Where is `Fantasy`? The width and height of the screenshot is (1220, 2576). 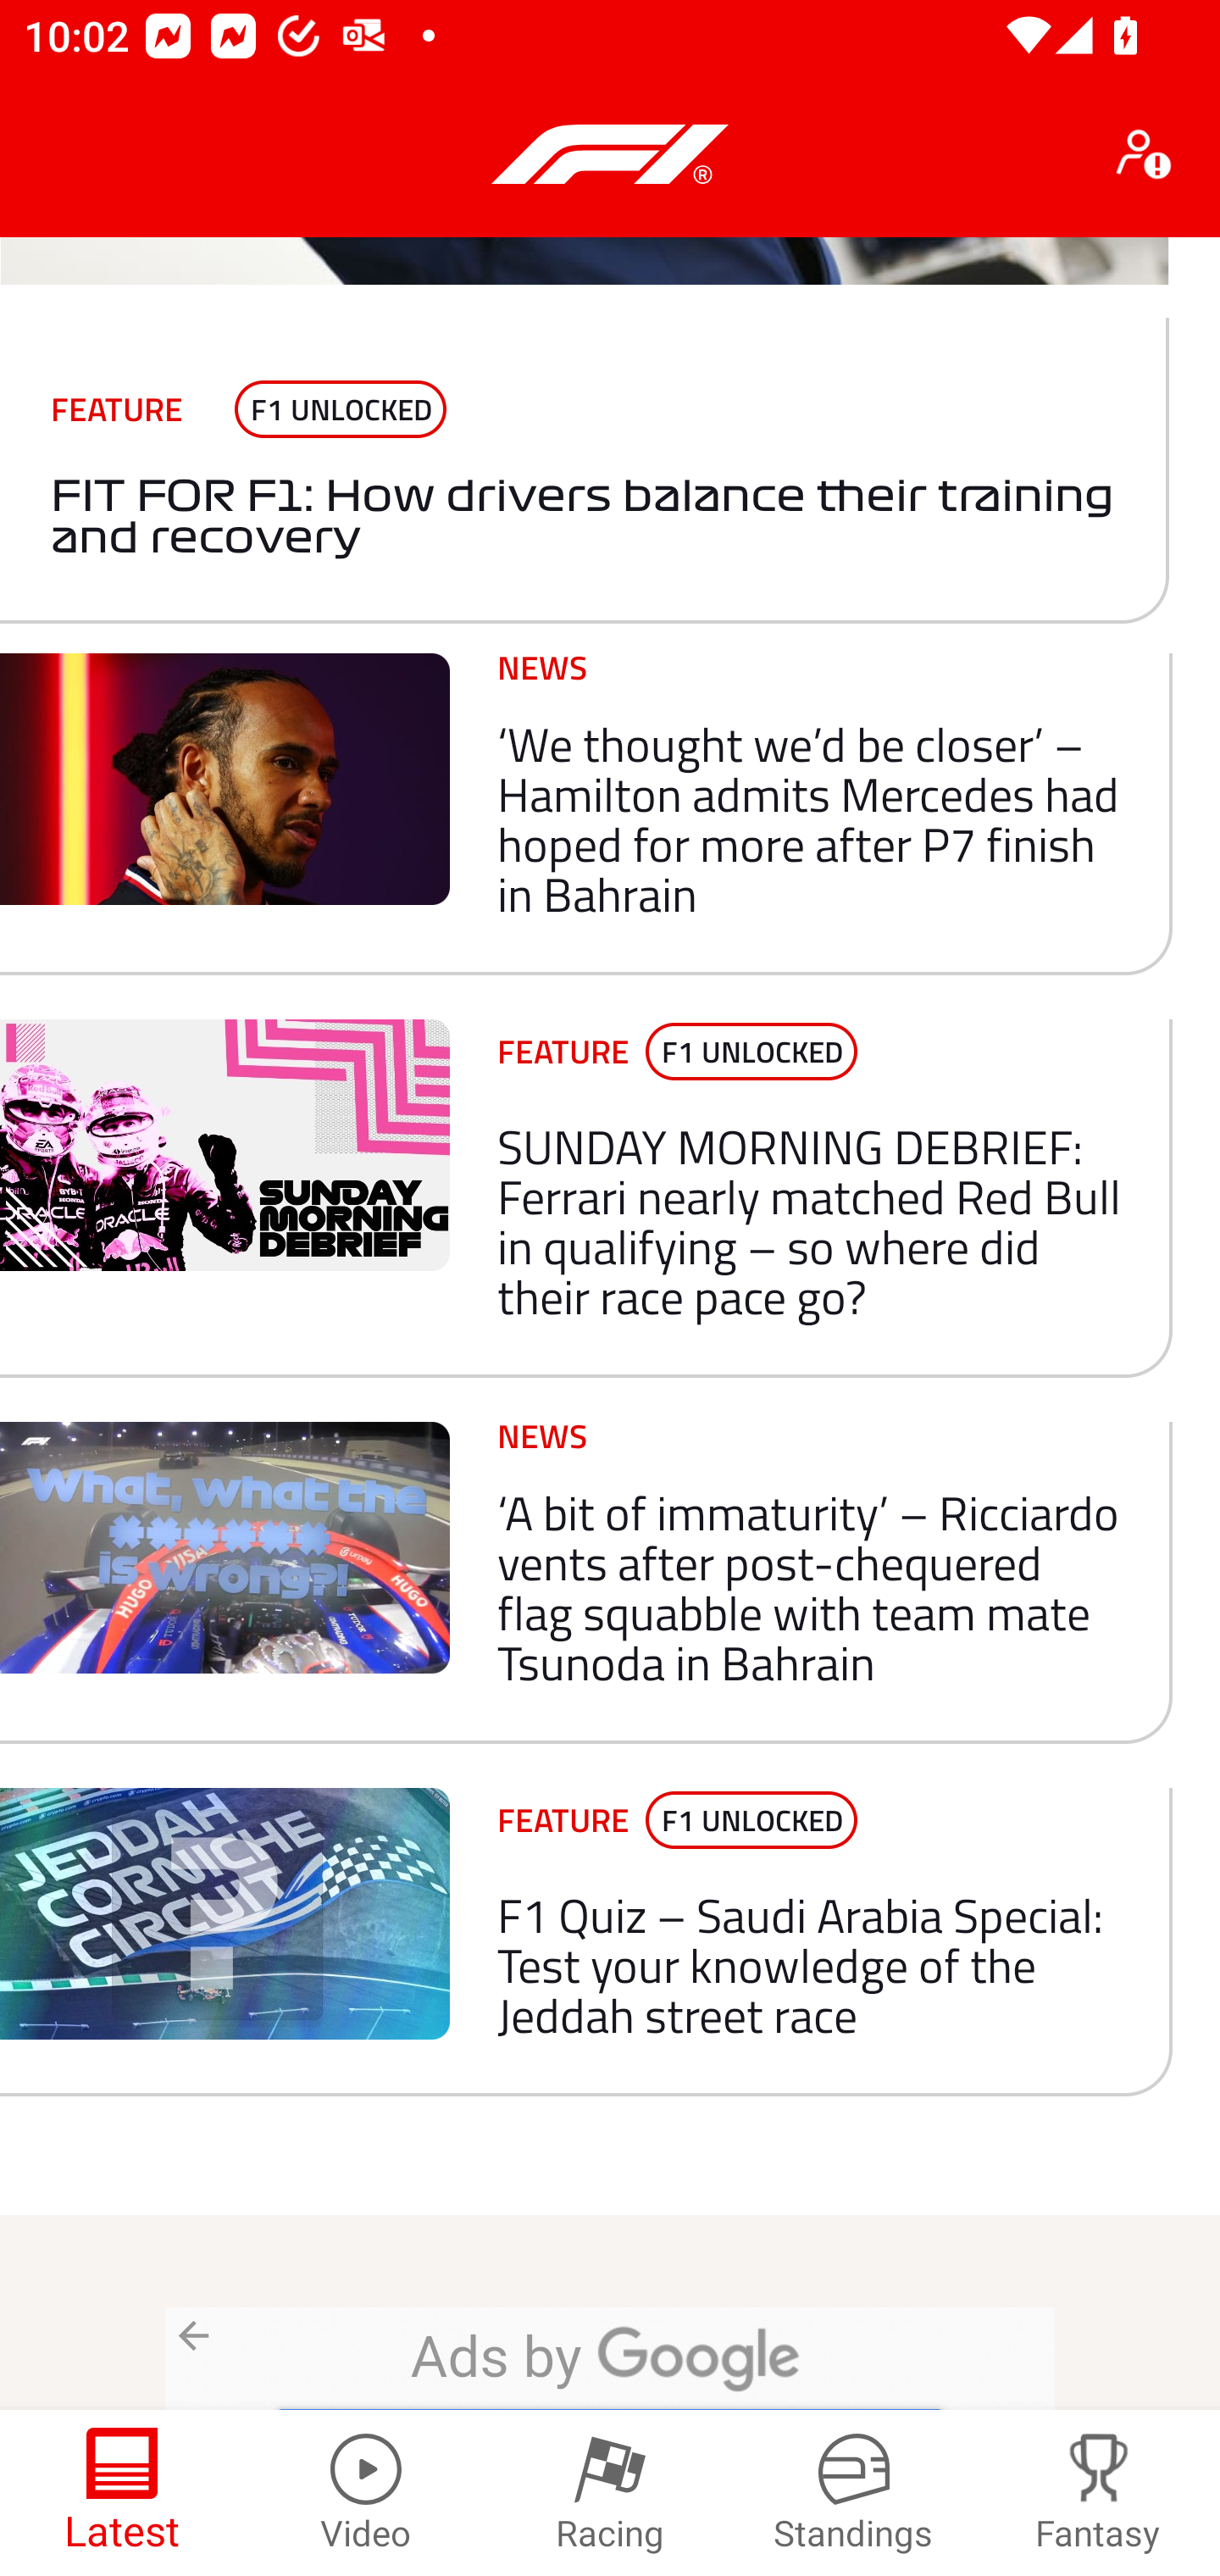 Fantasy is located at coordinates (1098, 2493).